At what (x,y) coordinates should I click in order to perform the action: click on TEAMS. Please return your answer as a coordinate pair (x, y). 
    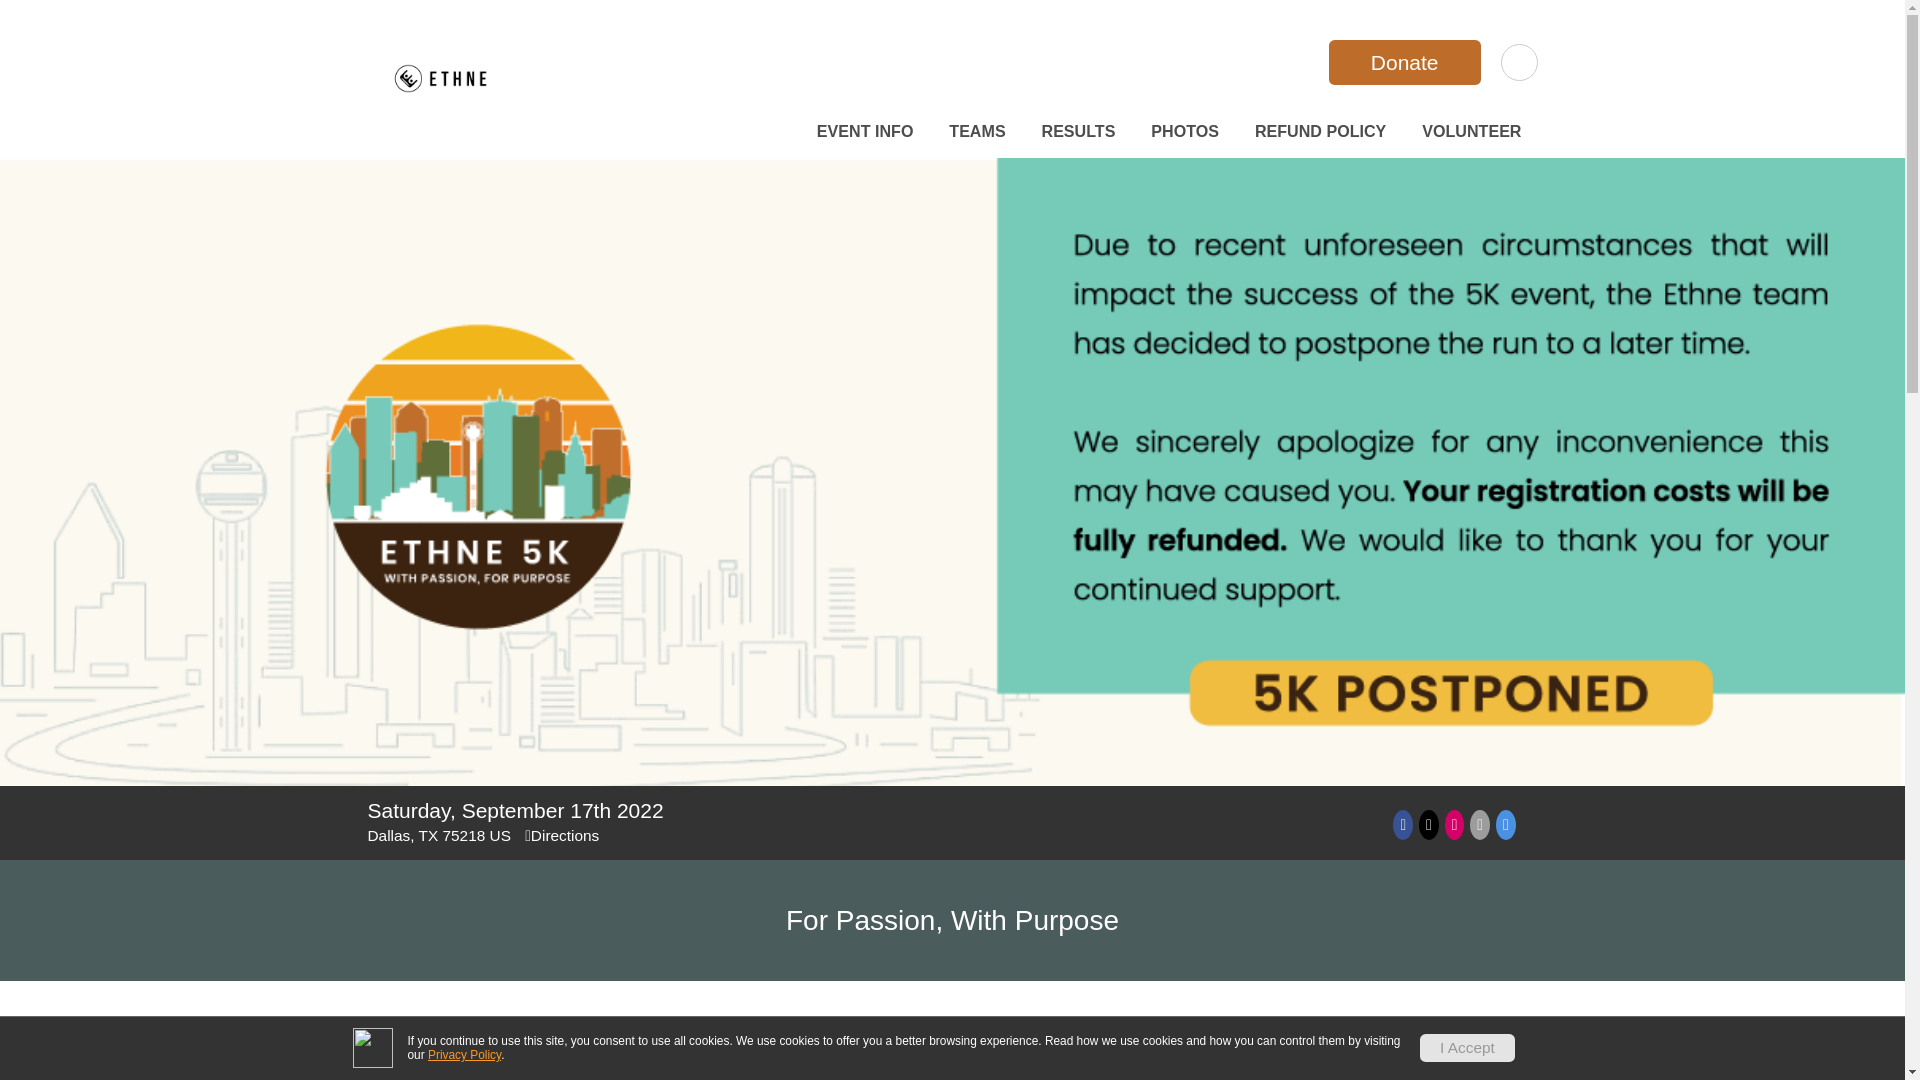
    Looking at the image, I should click on (976, 130).